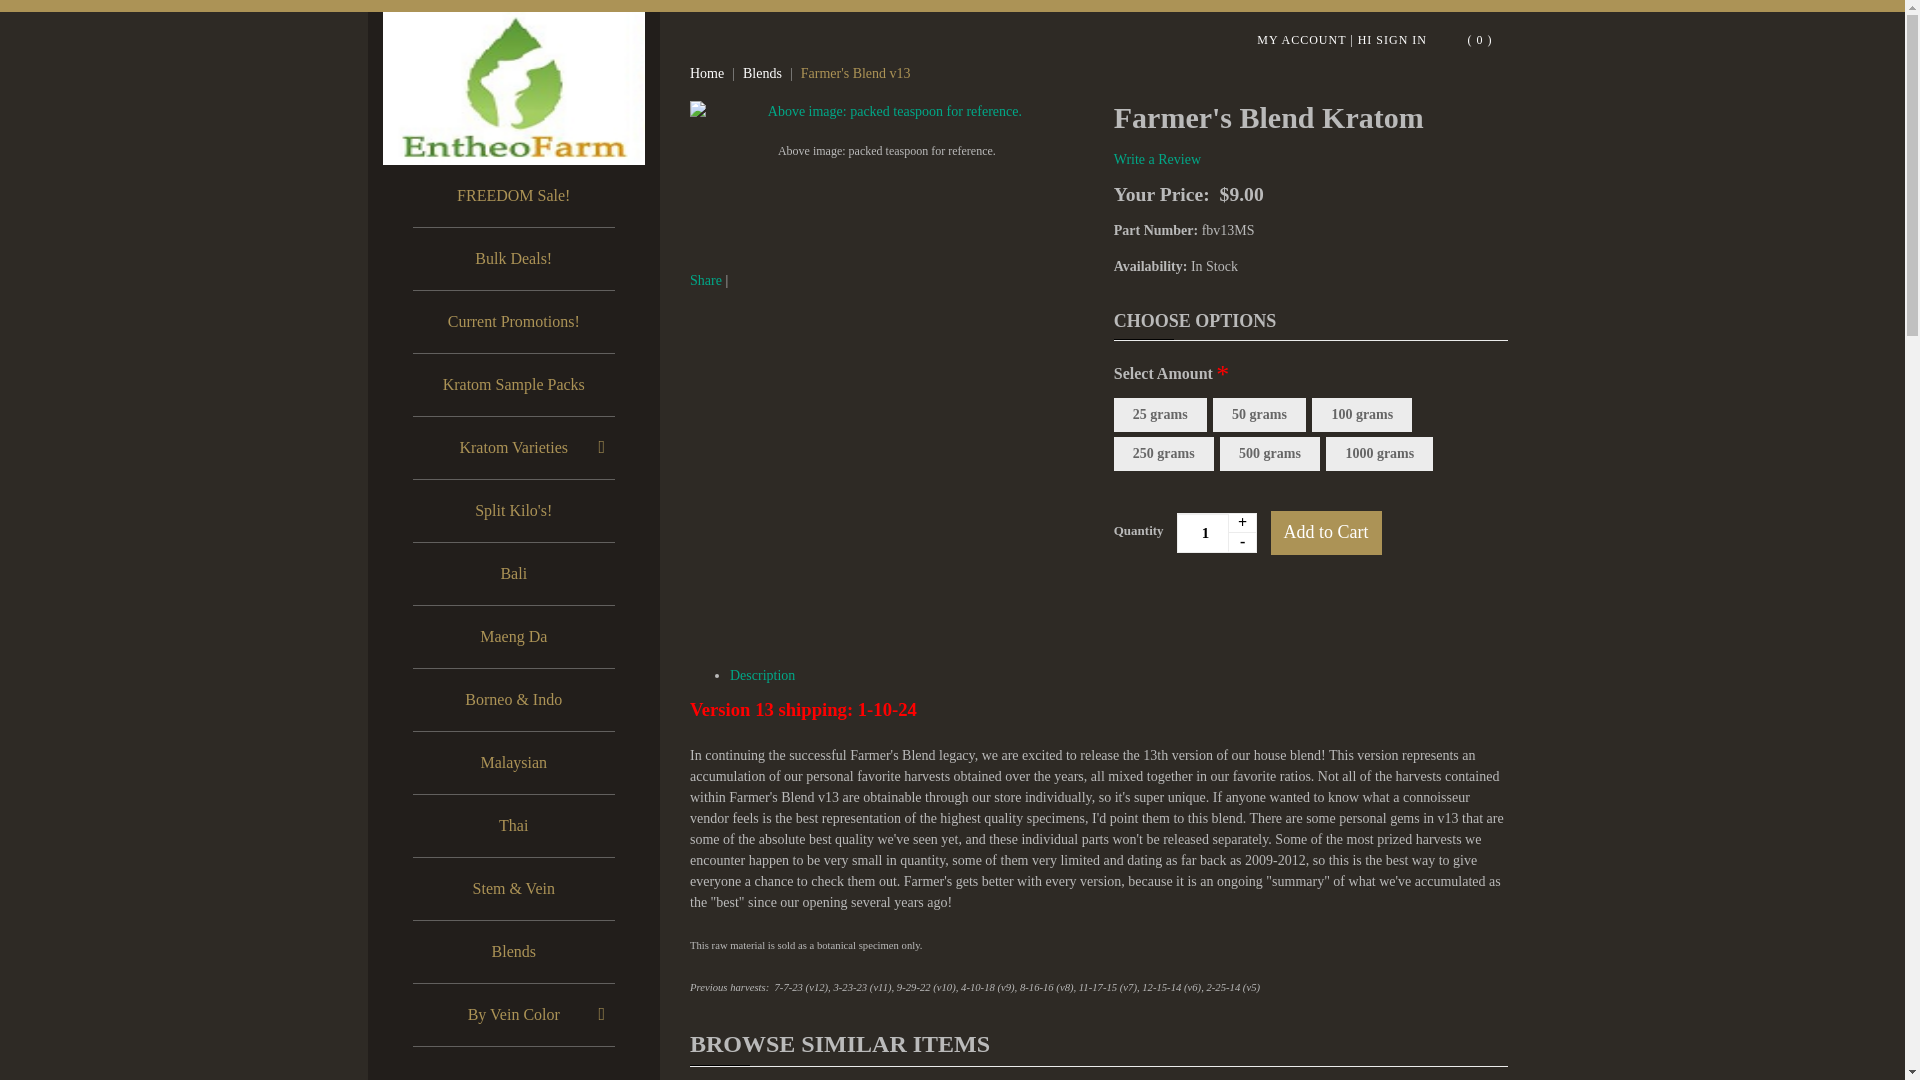  What do you see at coordinates (1259, 415) in the screenshot?
I see `50 grams` at bounding box center [1259, 415].